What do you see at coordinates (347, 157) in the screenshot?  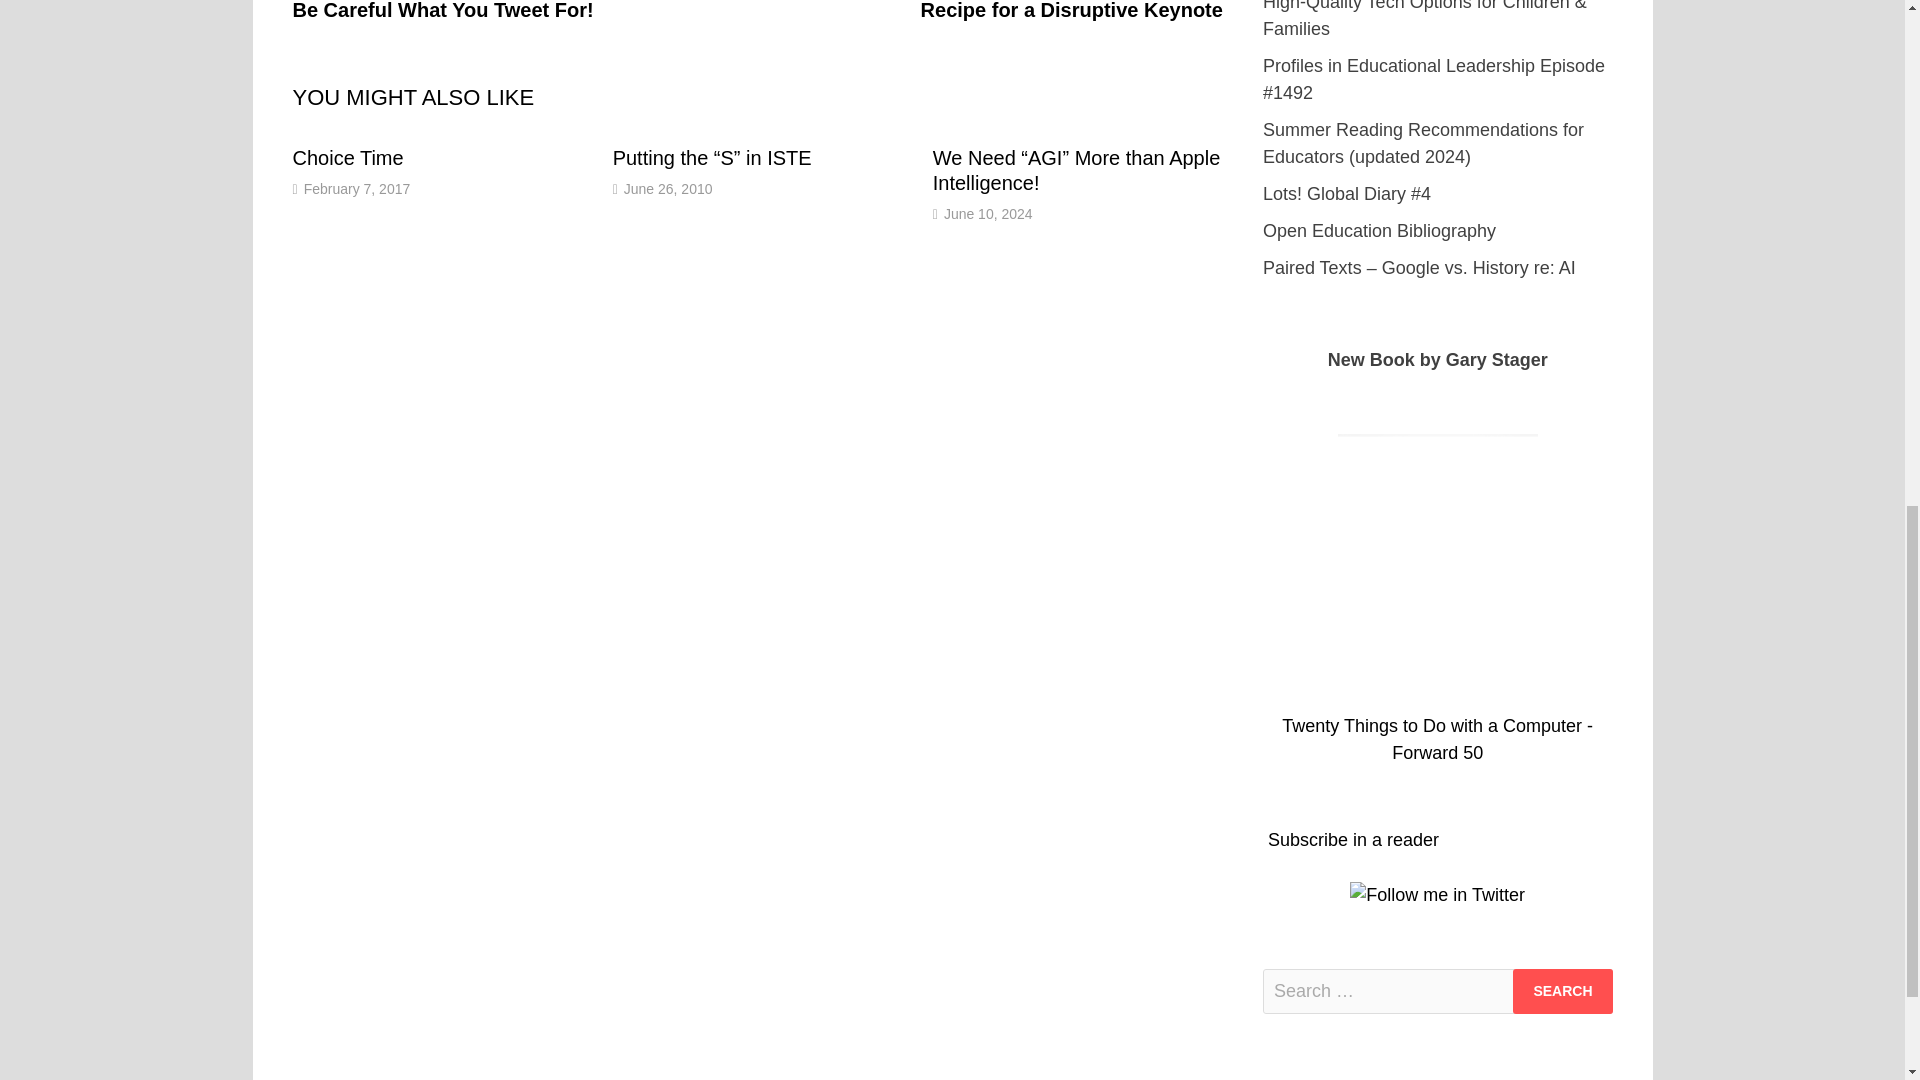 I see `Choice Time` at bounding box center [347, 157].